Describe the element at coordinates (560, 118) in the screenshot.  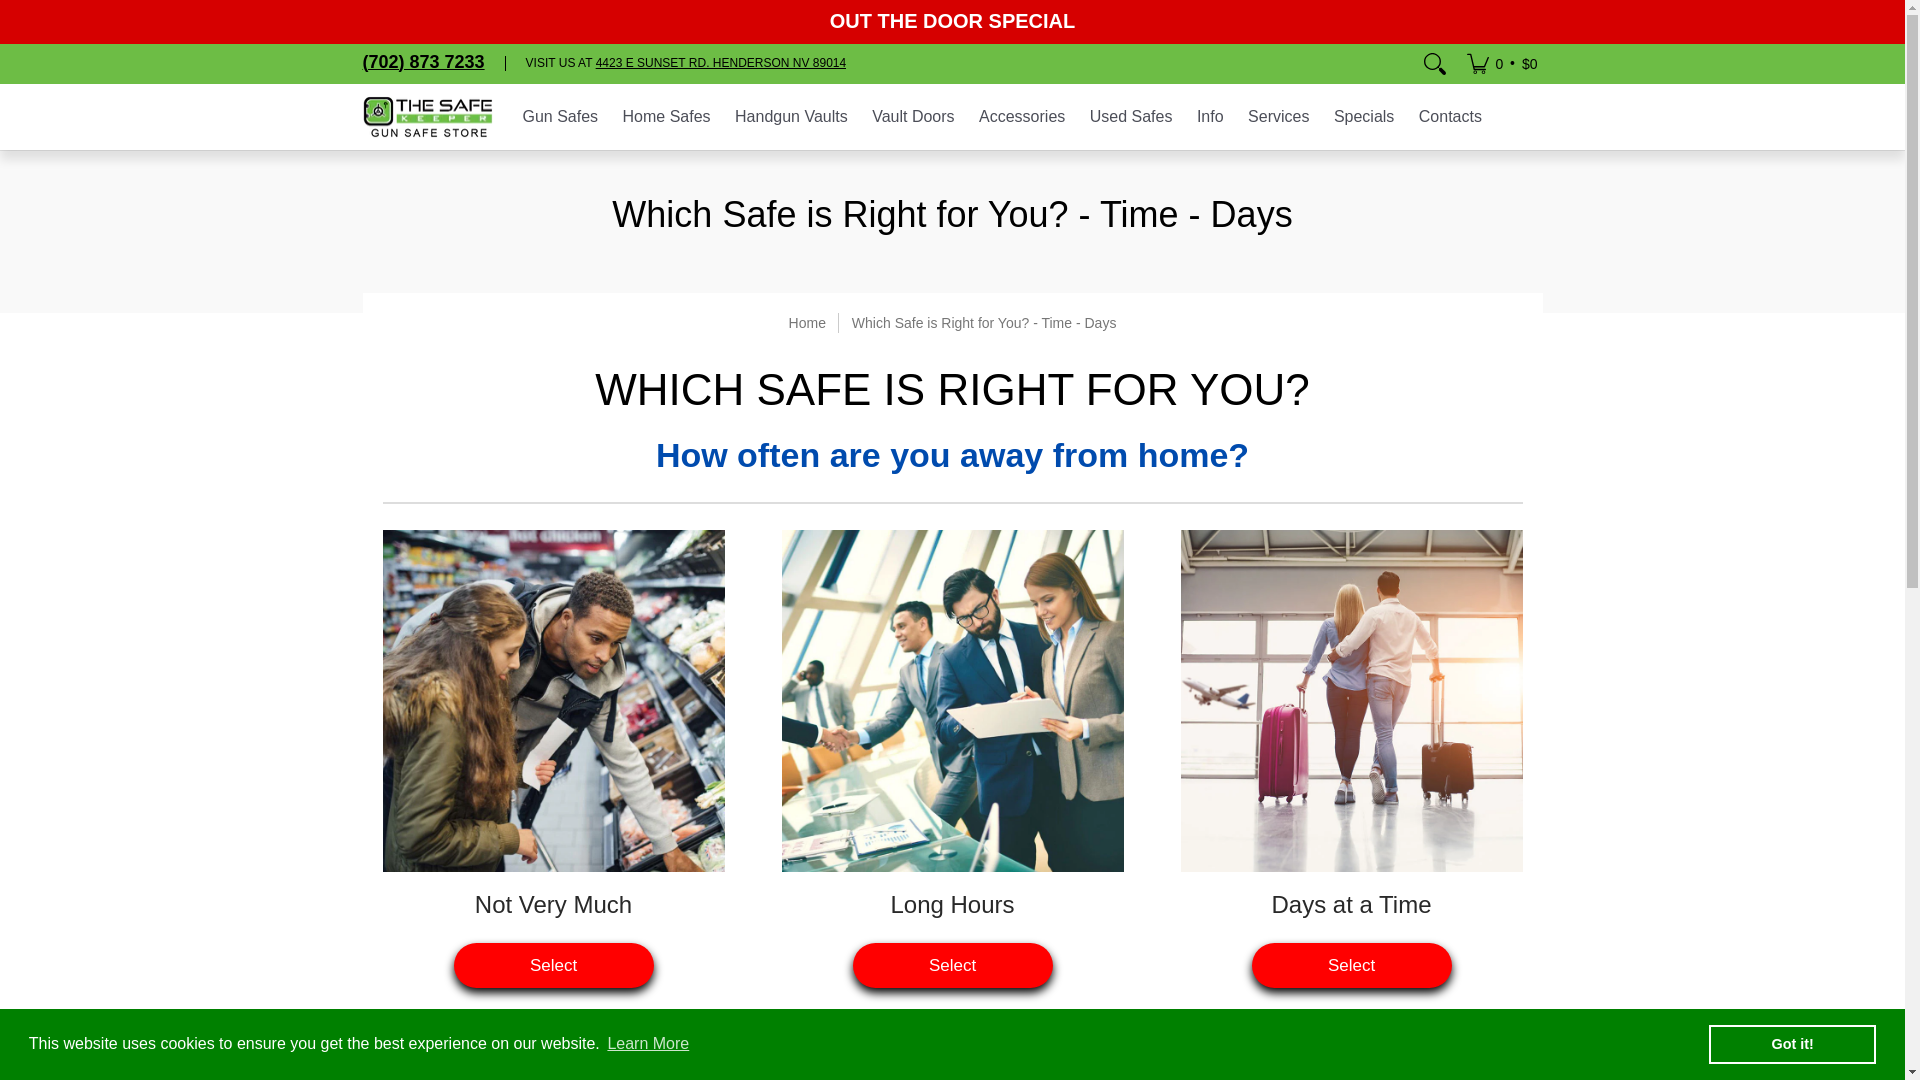
I see `Gun Safes` at that location.